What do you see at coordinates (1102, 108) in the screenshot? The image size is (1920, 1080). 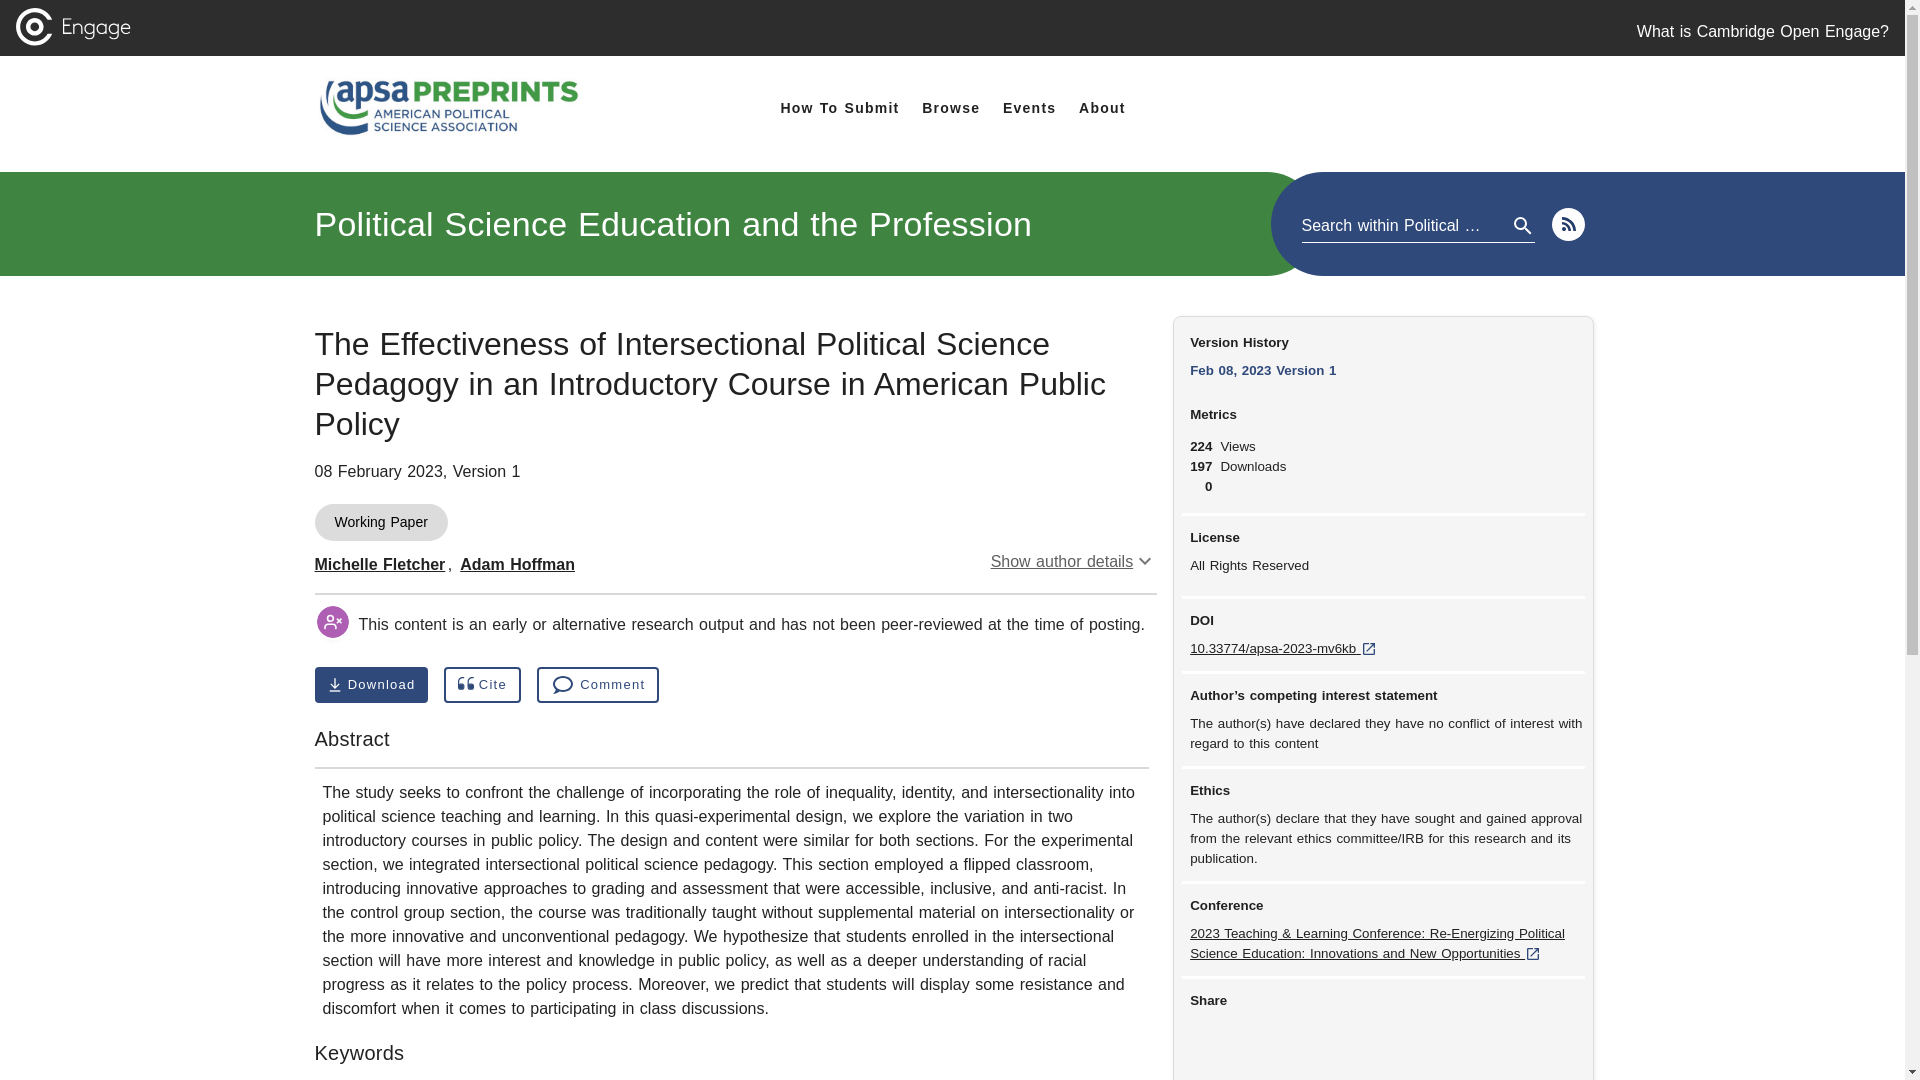 I see `Download` at bounding box center [1102, 108].